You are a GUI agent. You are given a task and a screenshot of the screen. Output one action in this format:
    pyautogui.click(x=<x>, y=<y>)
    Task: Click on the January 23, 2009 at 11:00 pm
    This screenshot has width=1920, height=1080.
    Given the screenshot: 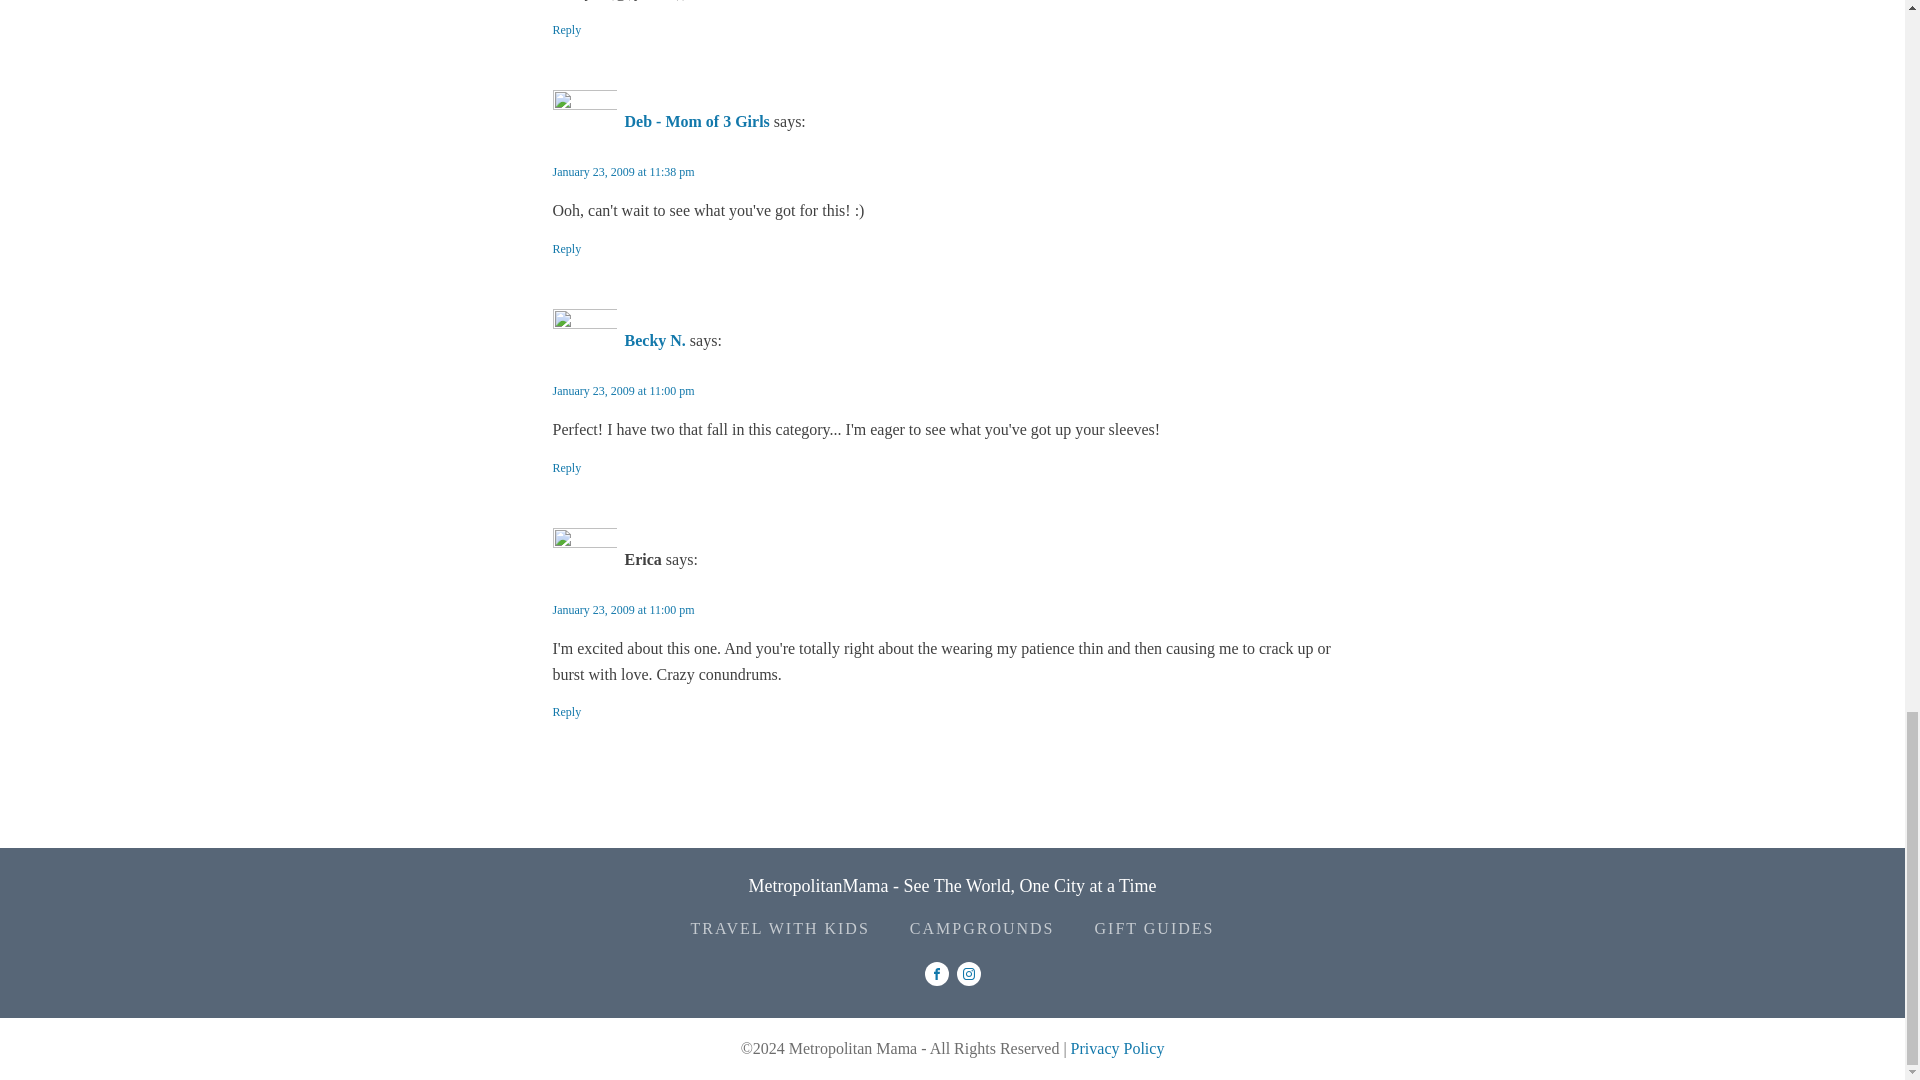 What is the action you would take?
    pyautogui.click(x=622, y=391)
    